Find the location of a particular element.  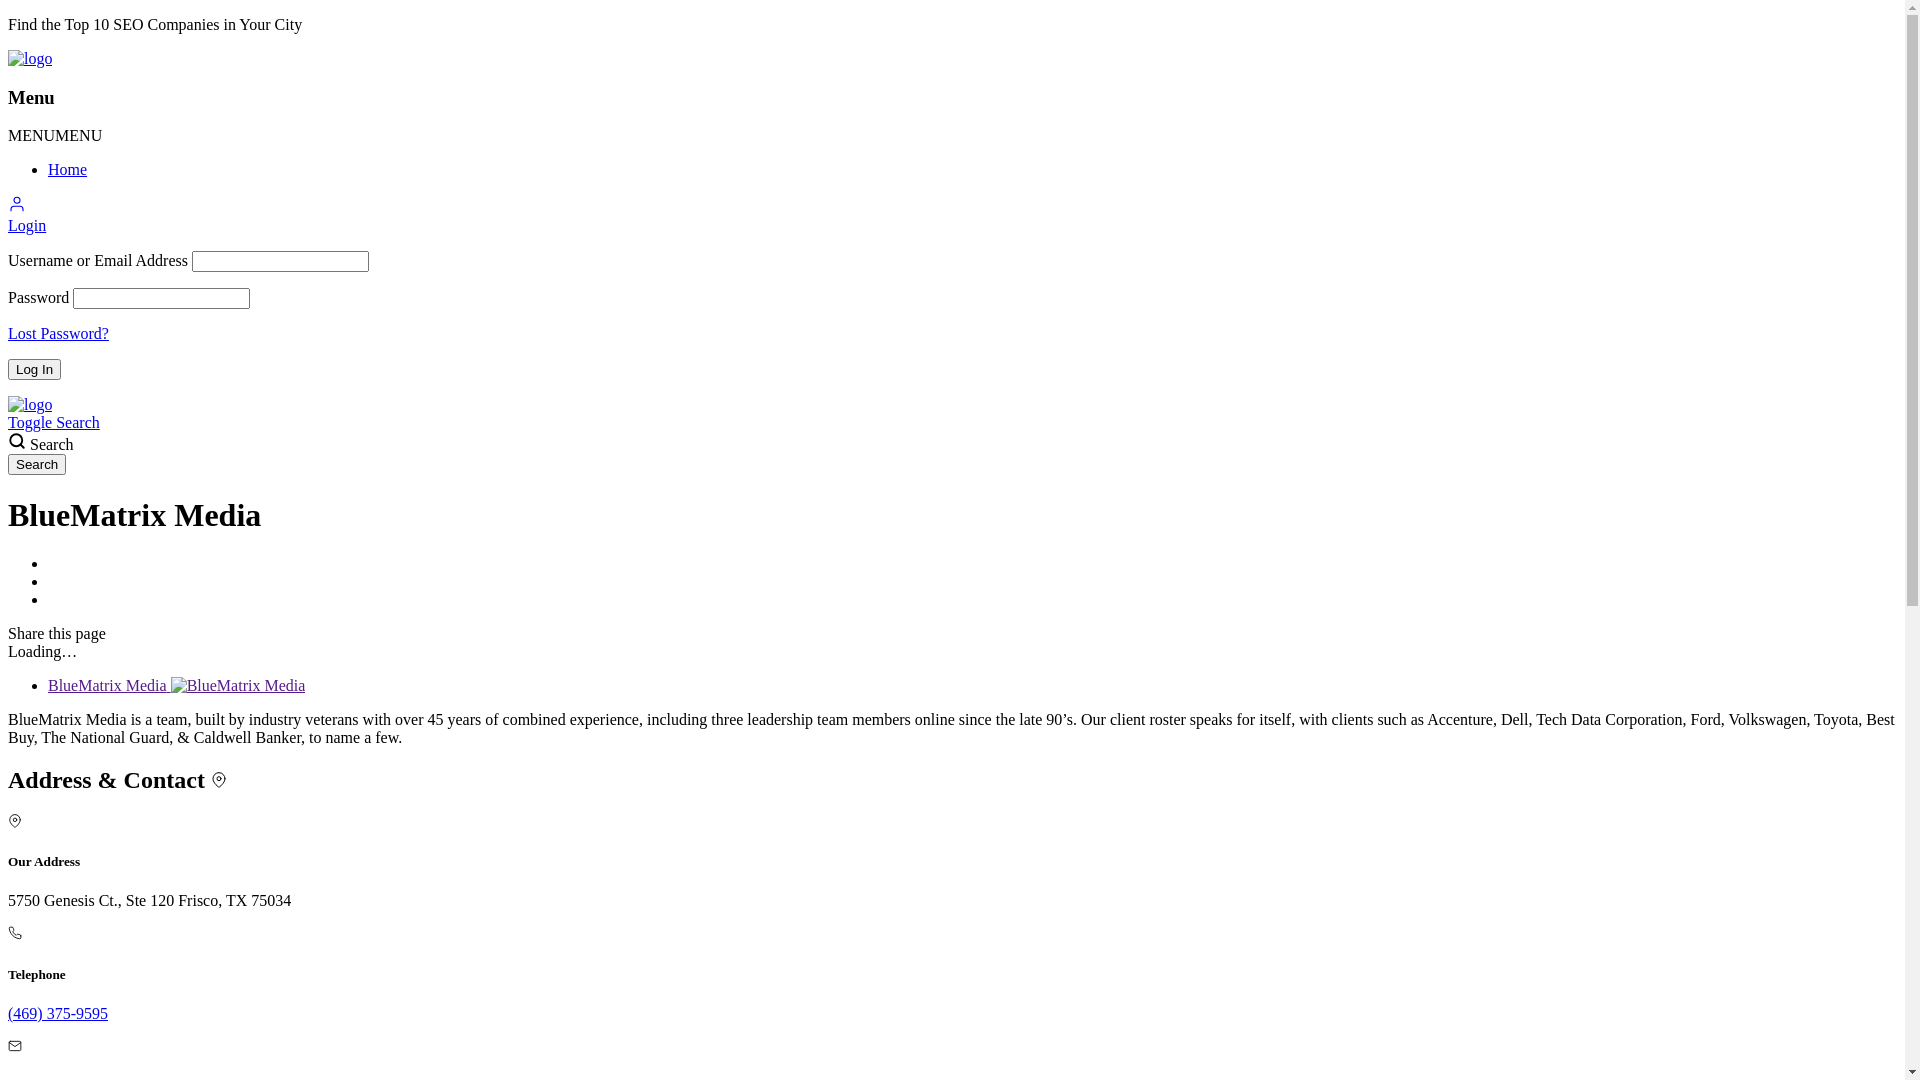

10 Best SEO Companies is located at coordinates (30, 404).